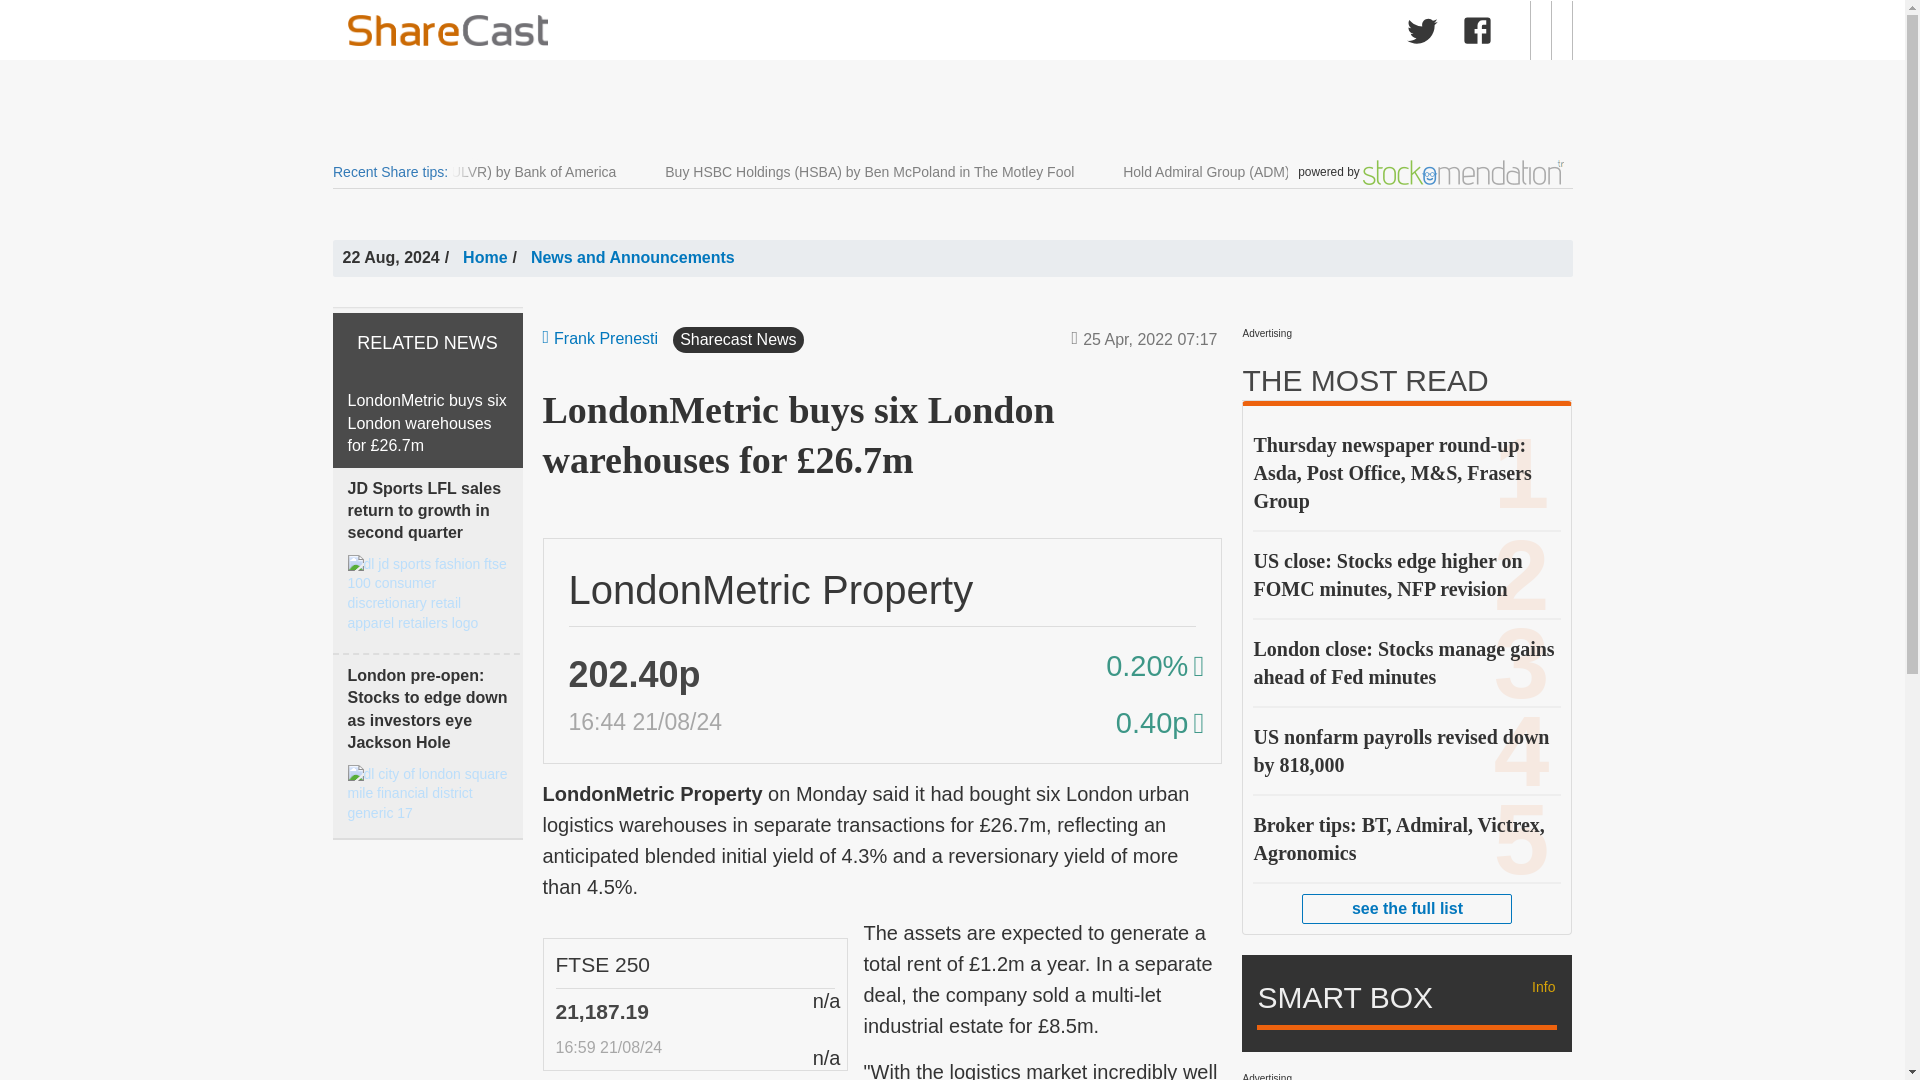 This screenshot has width=1920, height=1080. I want to click on Sharecast, so click(642, 30).